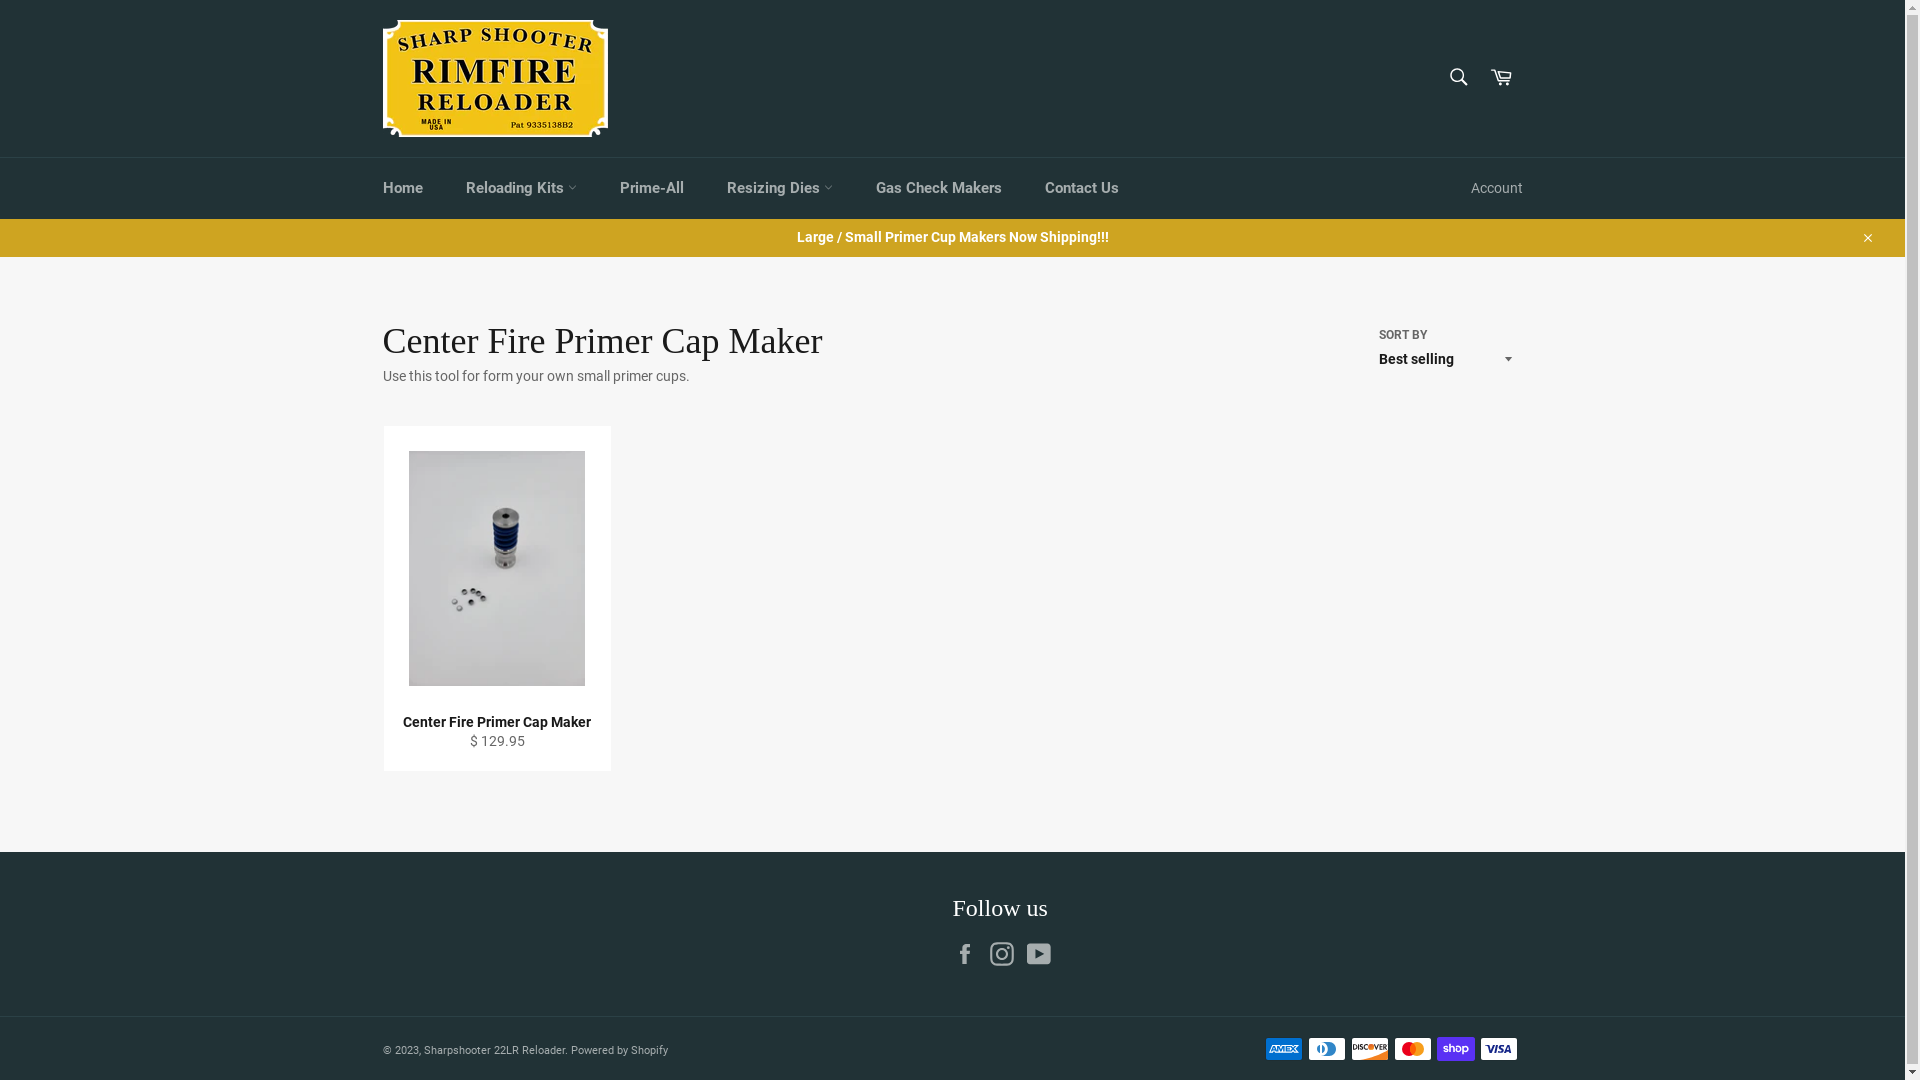  Describe the element at coordinates (618, 1050) in the screenshot. I see `Powered by Shopify` at that location.